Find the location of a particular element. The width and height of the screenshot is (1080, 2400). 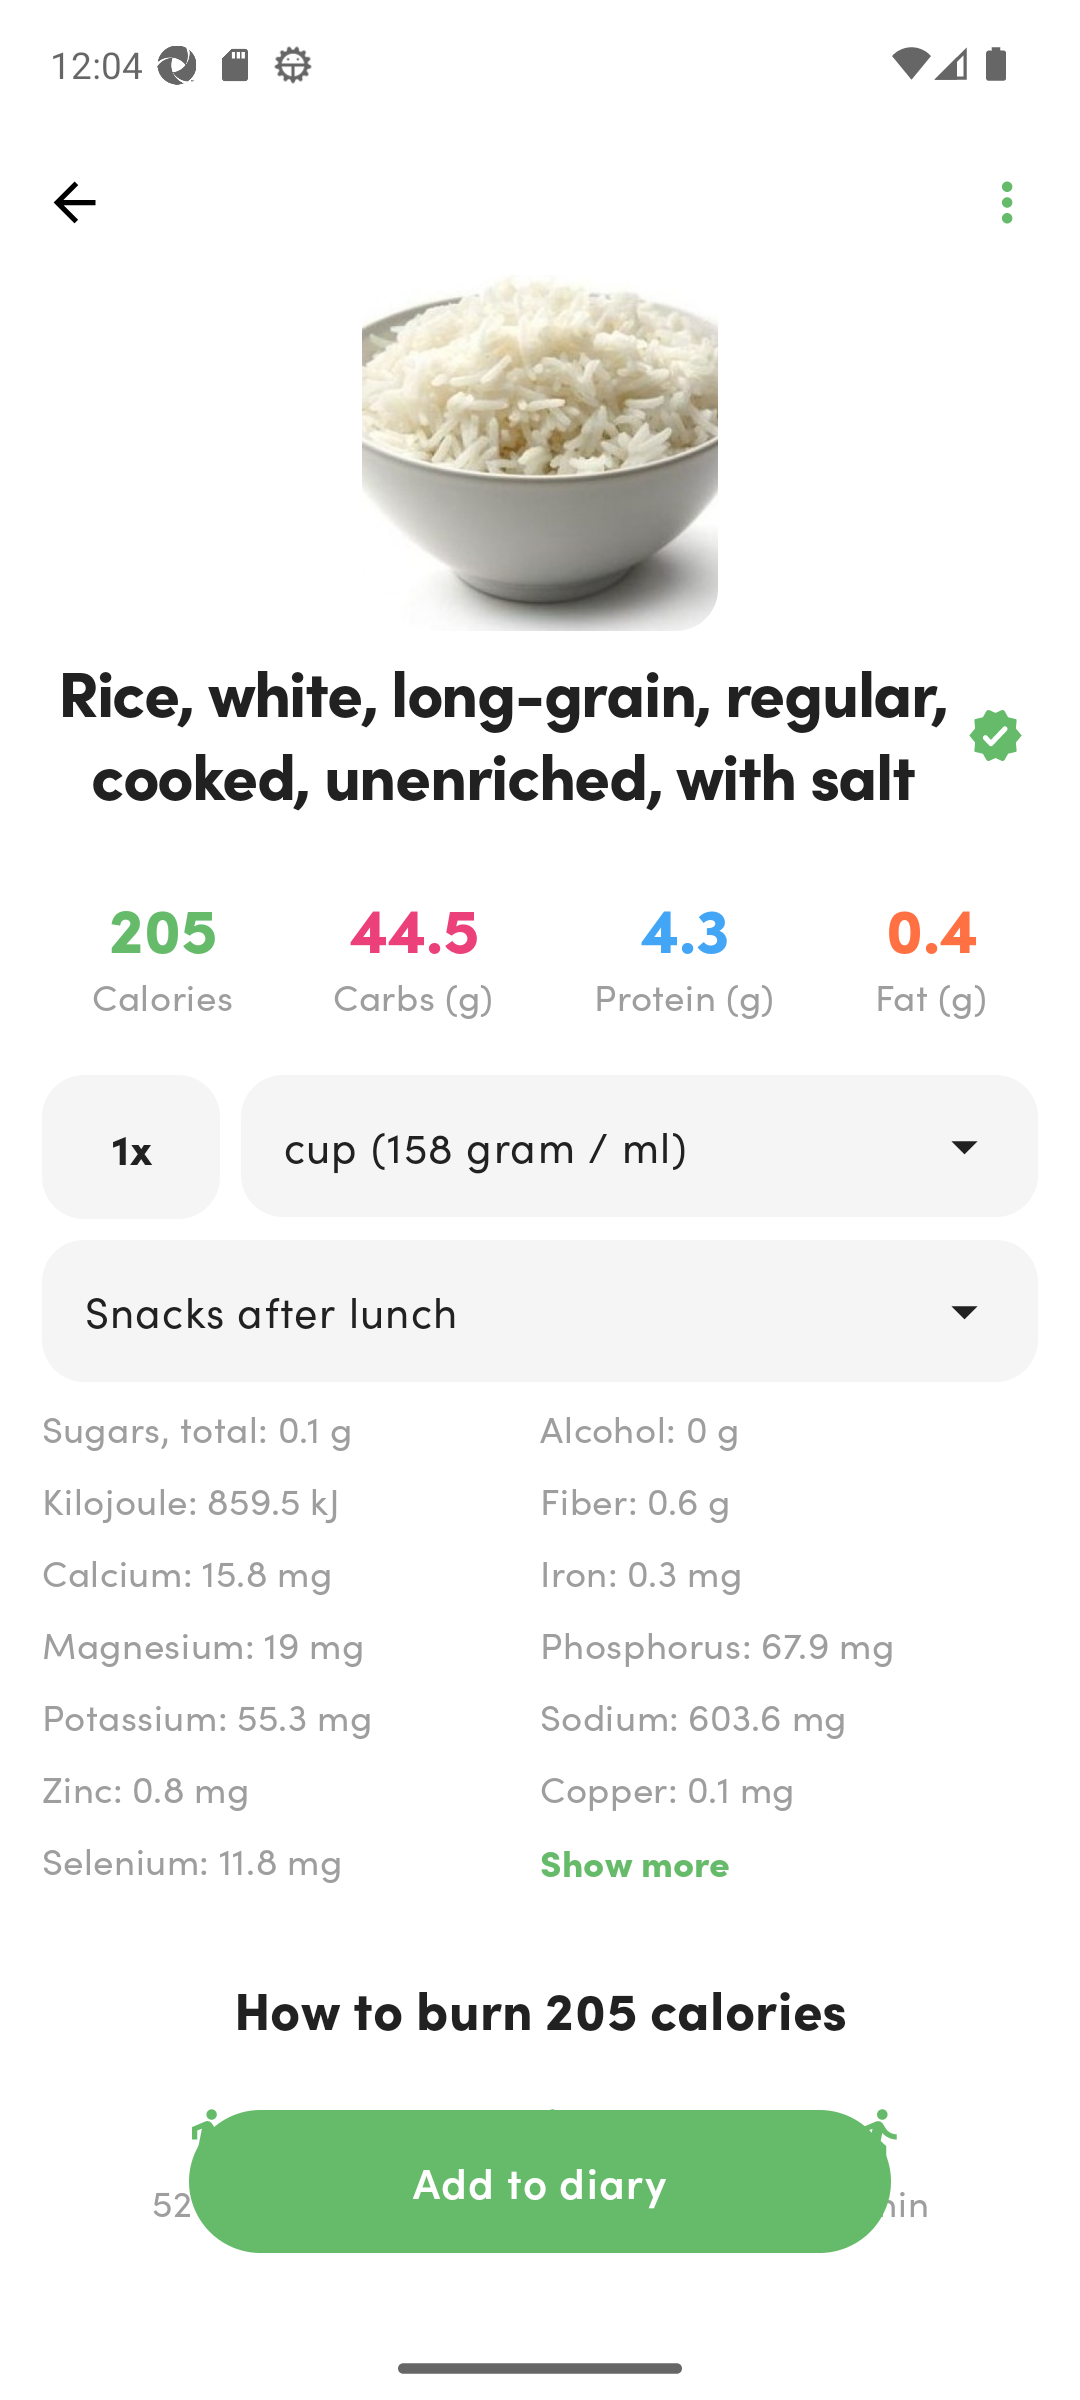

top_left_action is located at coordinates (74, 202).